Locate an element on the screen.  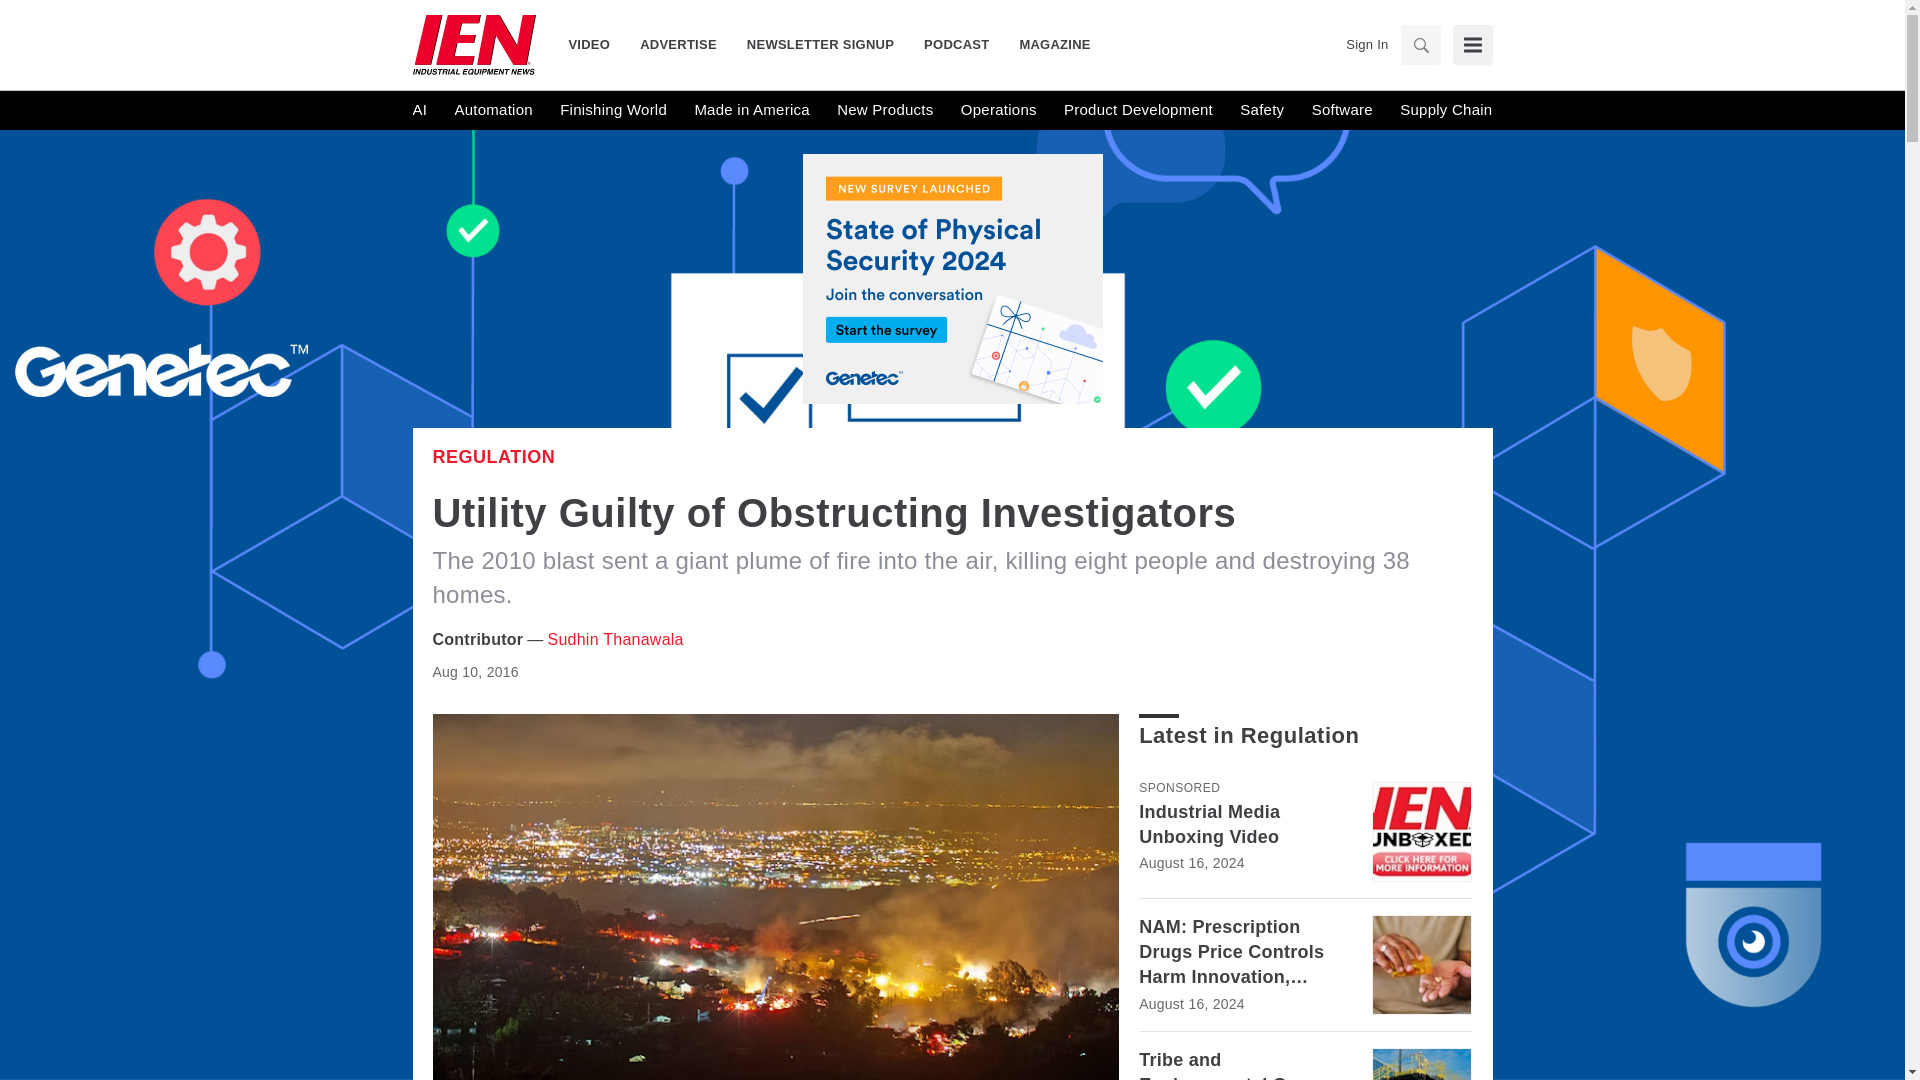
VIDEO is located at coordinates (596, 44).